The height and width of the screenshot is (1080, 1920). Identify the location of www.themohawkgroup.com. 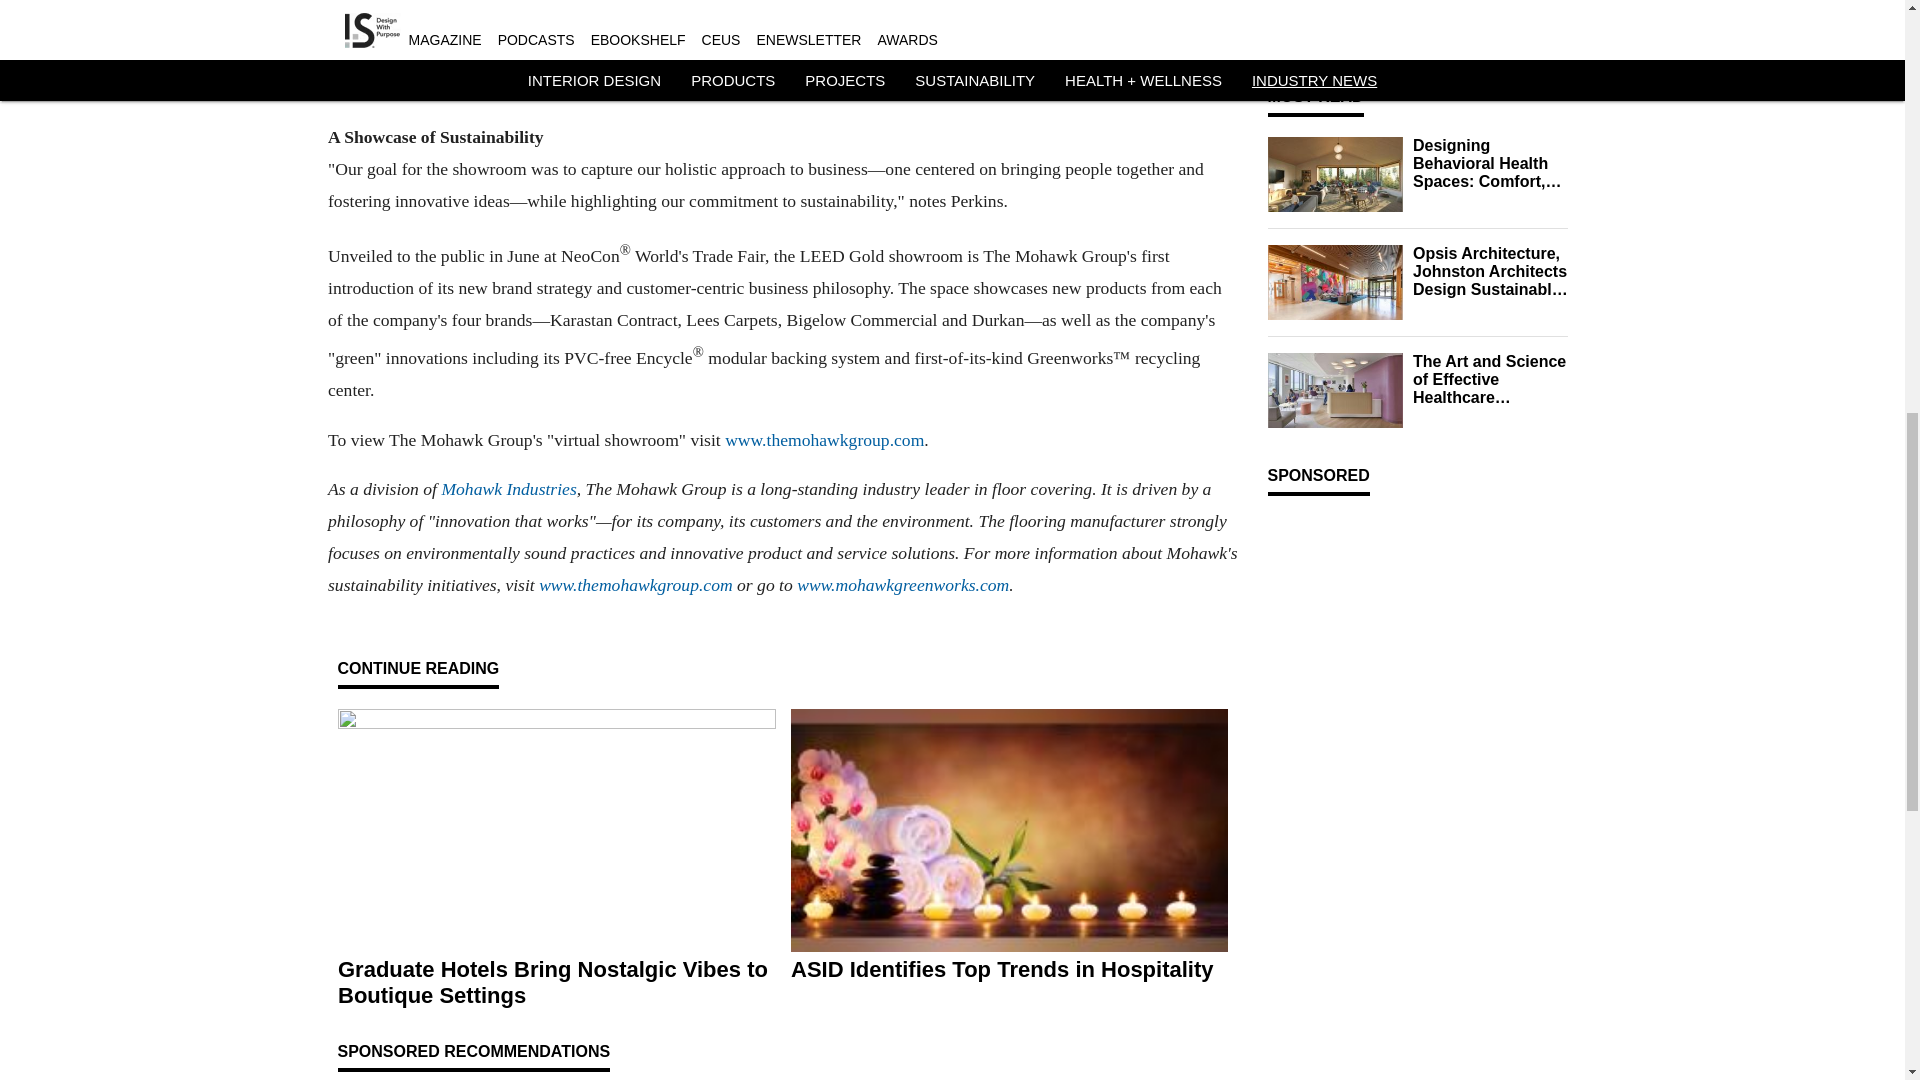
(824, 440).